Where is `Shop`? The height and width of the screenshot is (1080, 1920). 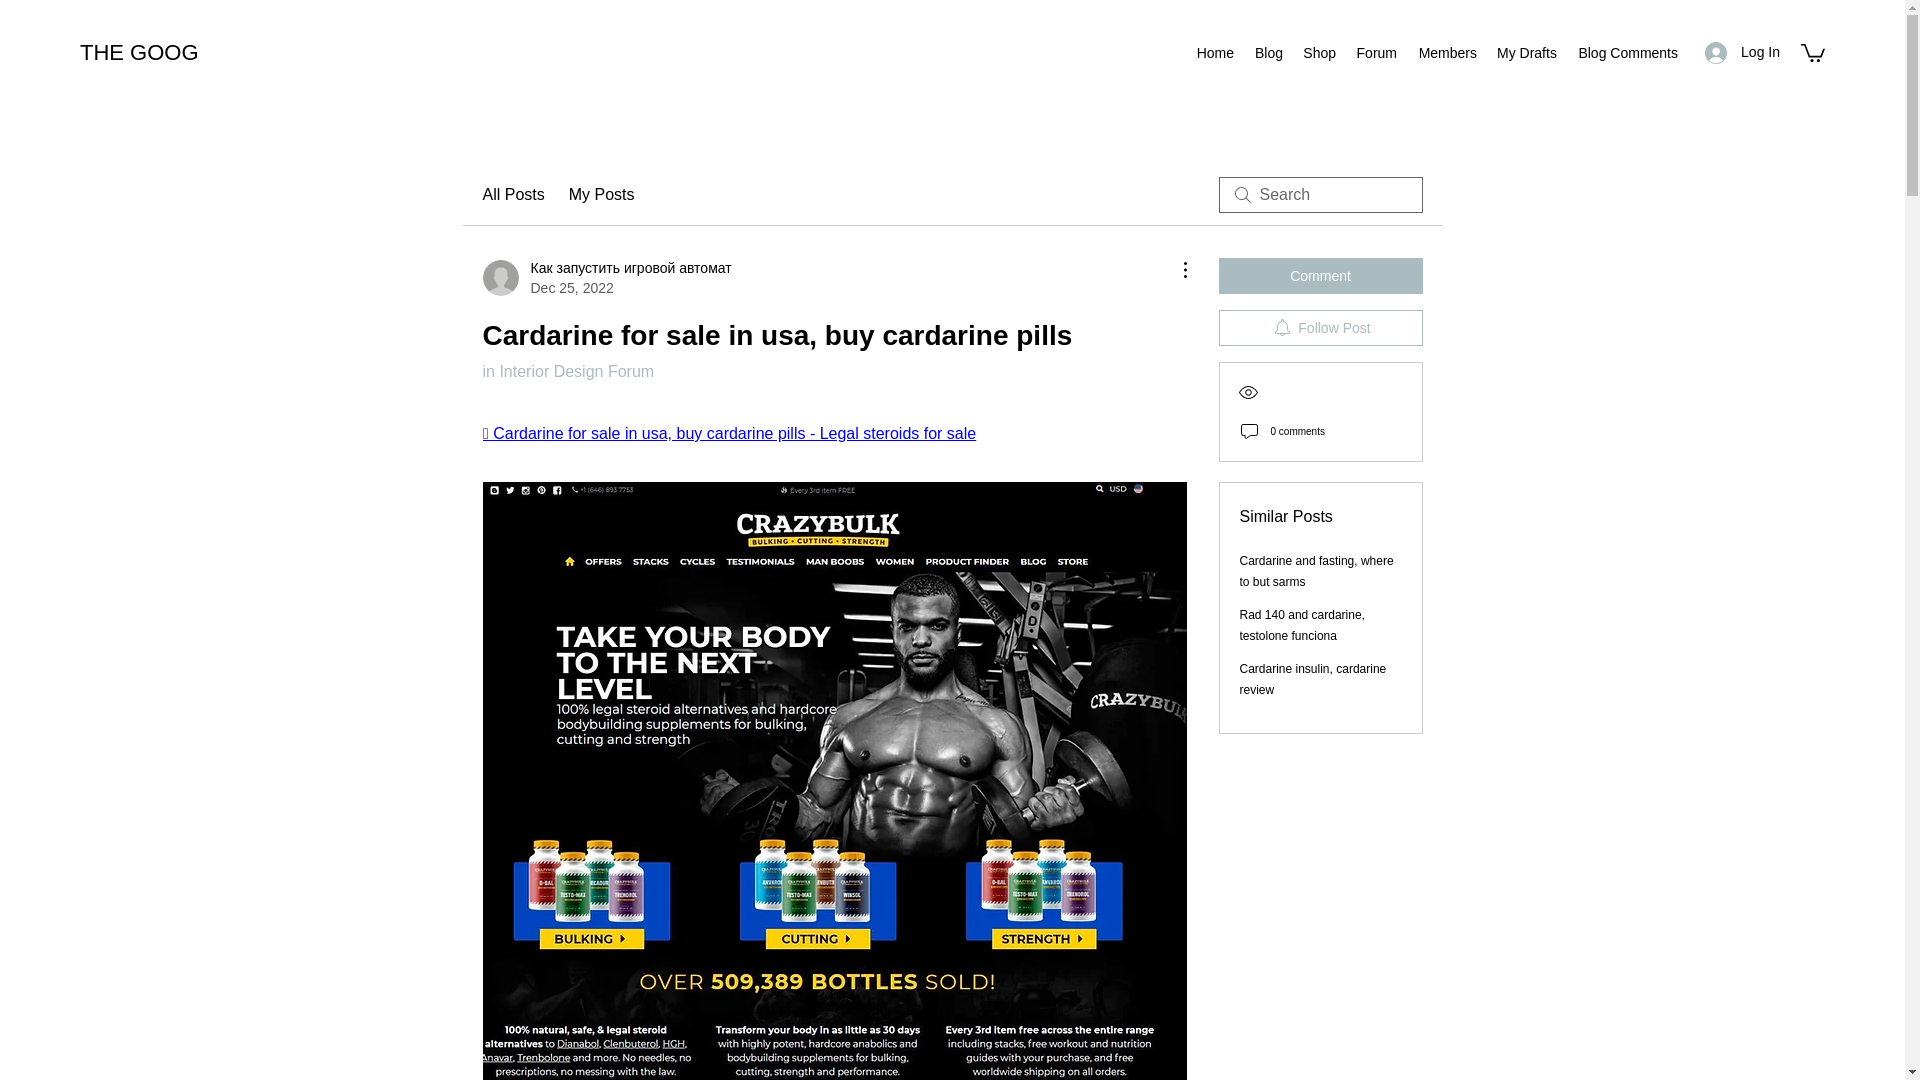
Shop is located at coordinates (1318, 52).